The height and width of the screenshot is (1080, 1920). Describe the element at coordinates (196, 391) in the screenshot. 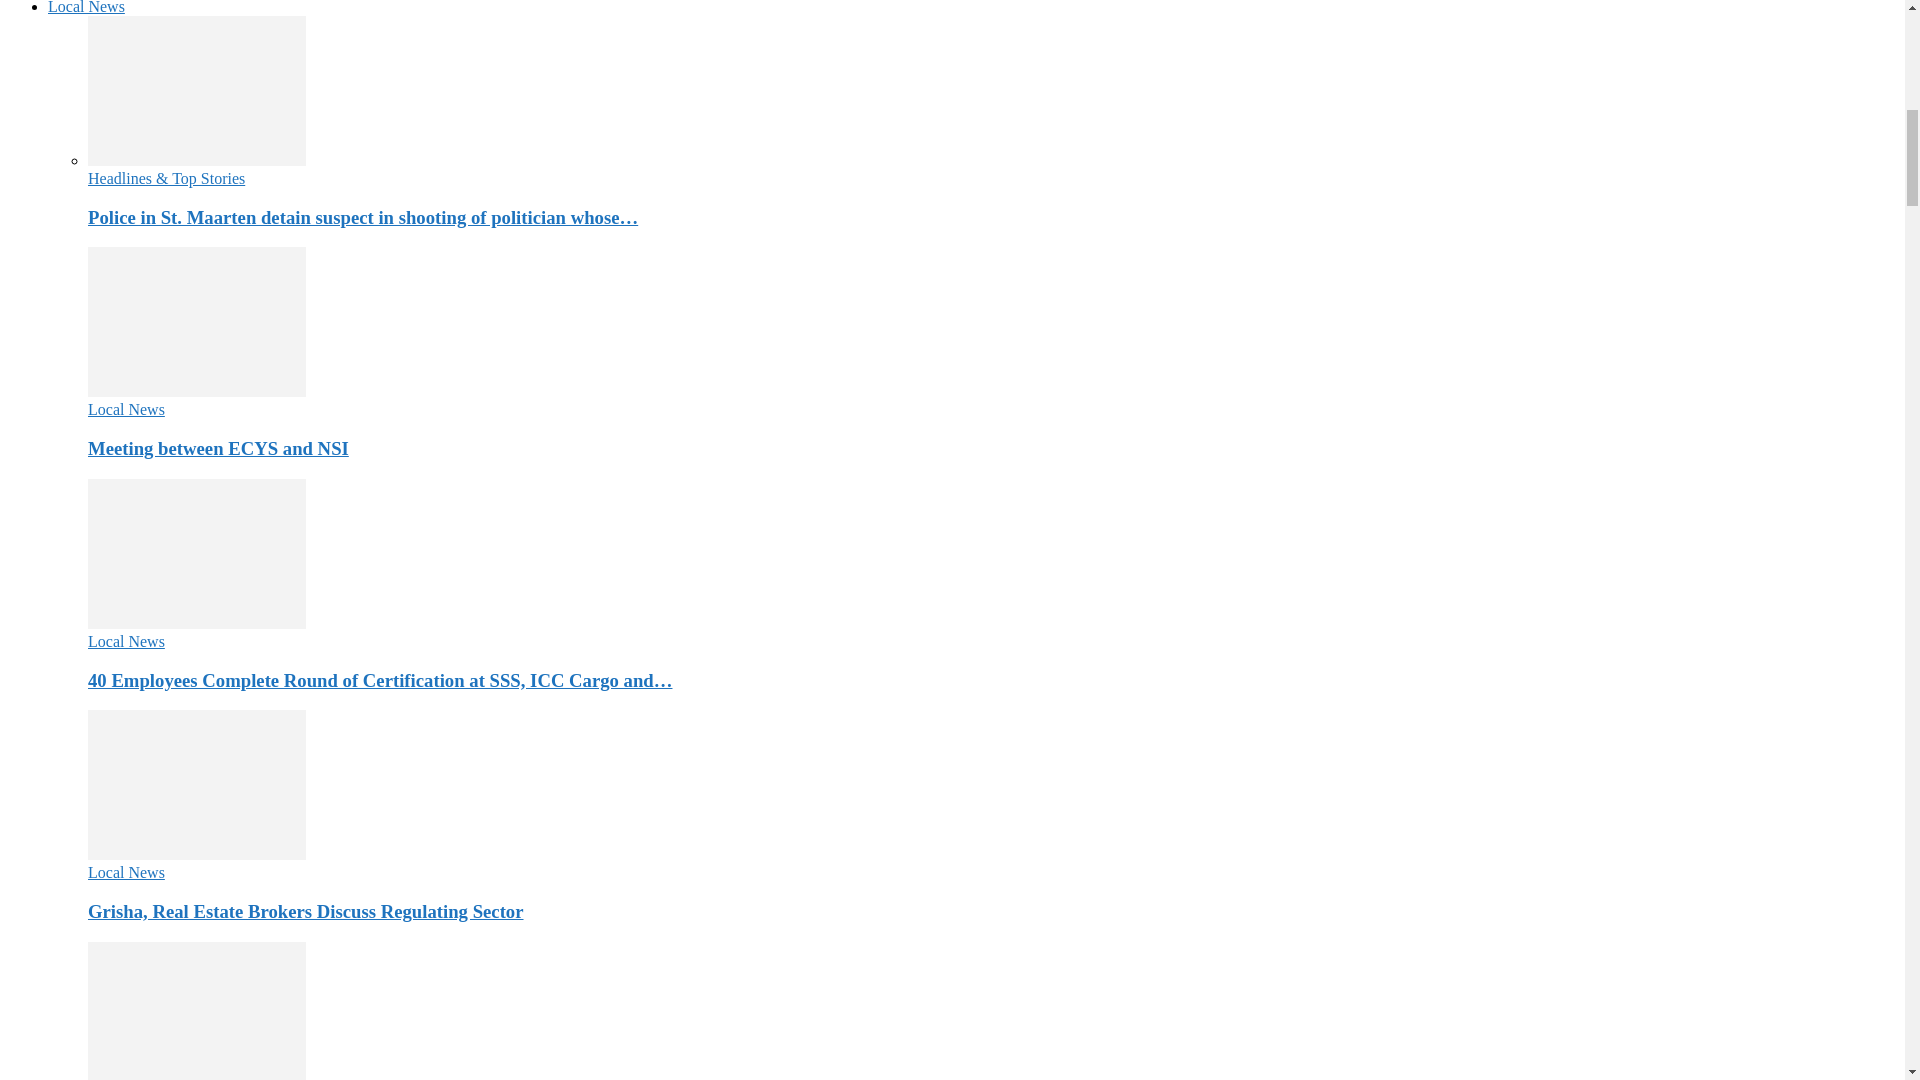

I see `Meeting between ECYS and NSI` at that location.